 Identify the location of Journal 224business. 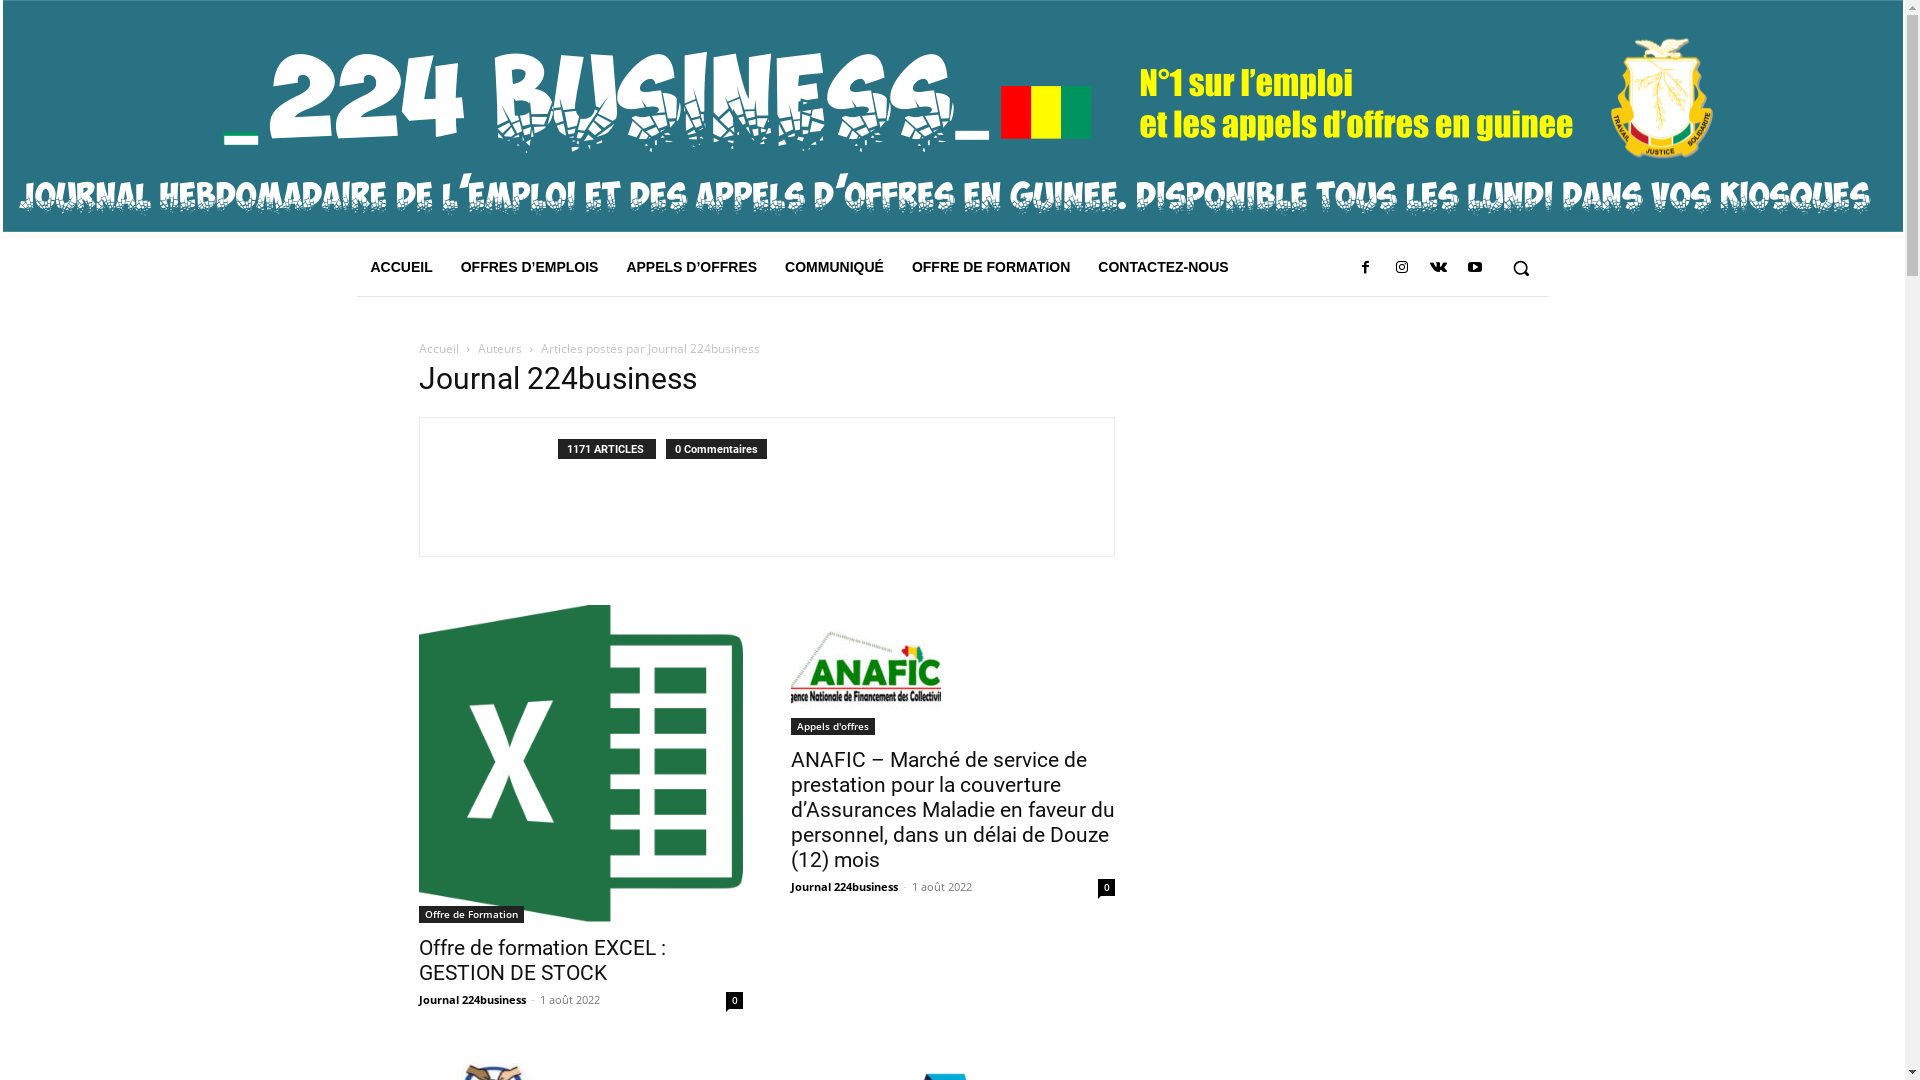
(844, 886).